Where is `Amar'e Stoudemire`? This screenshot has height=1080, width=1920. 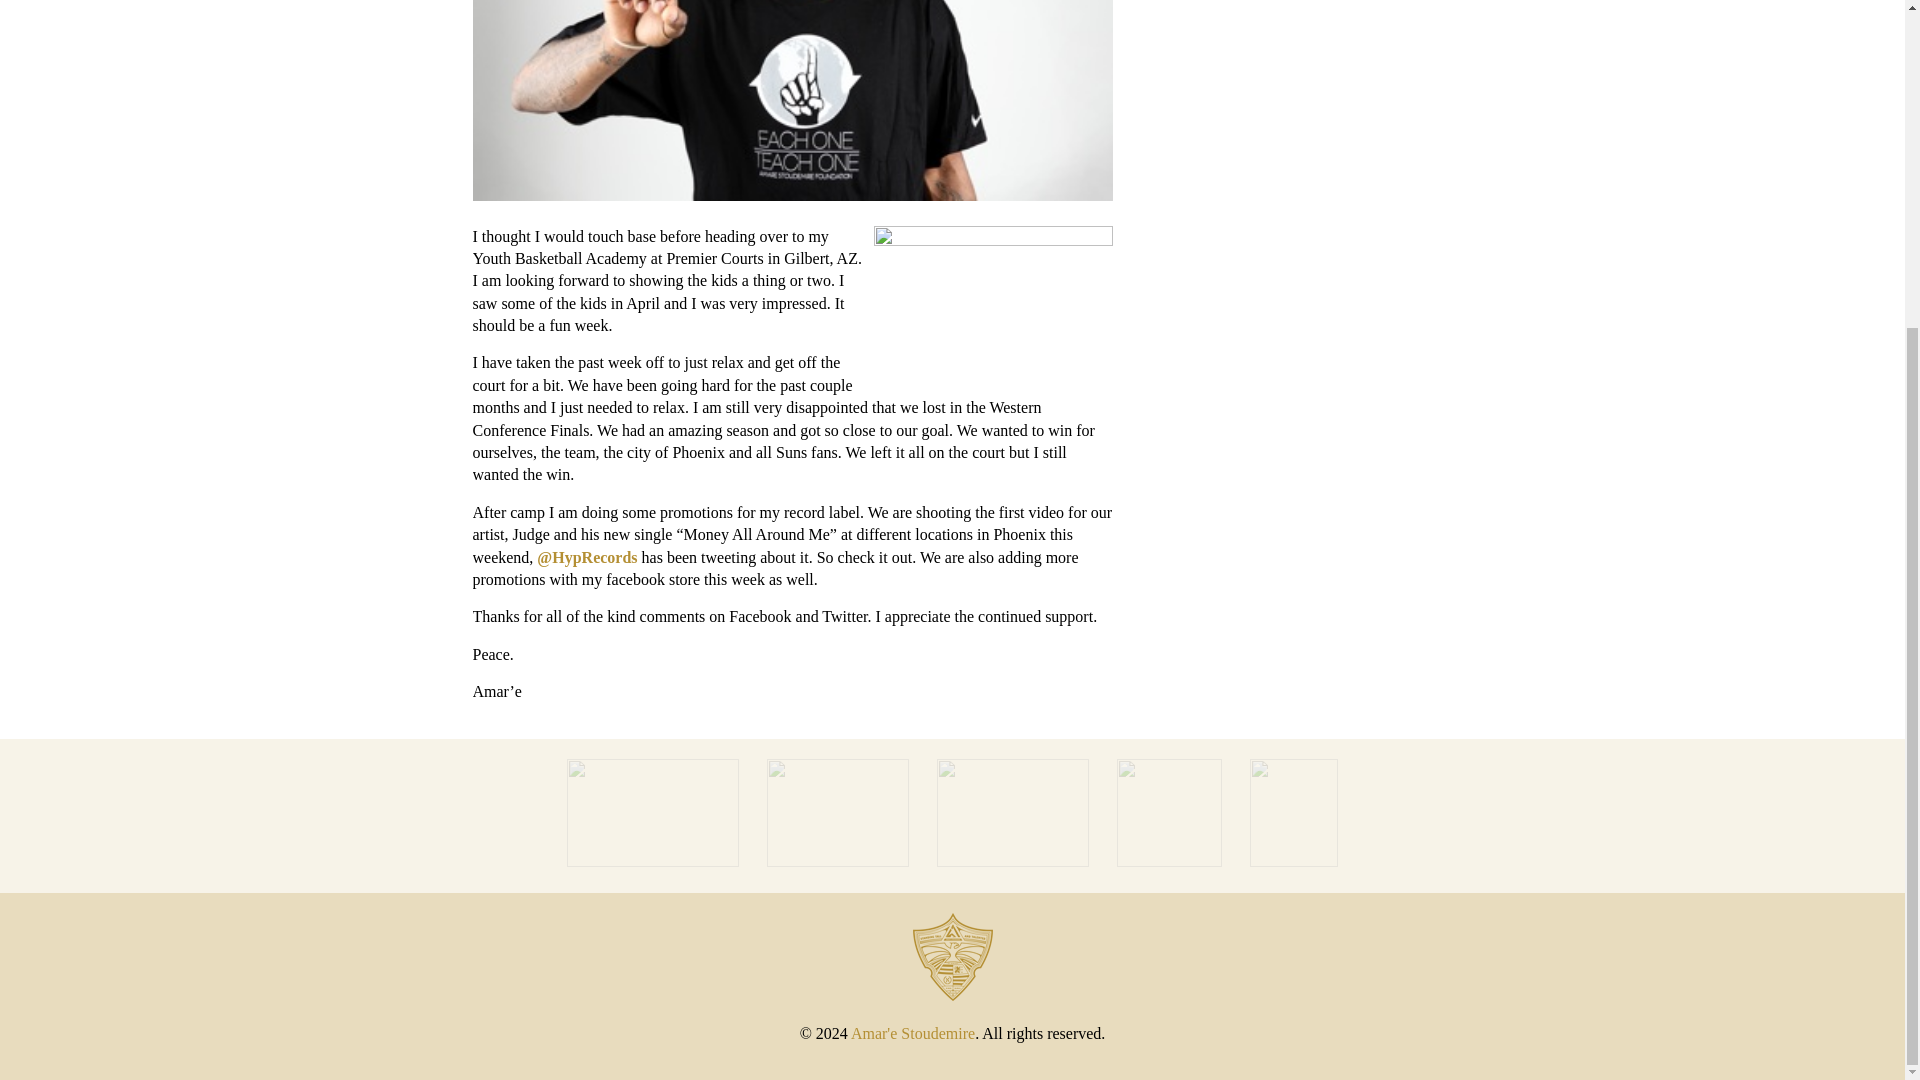 Amar'e Stoudemire is located at coordinates (912, 1033).